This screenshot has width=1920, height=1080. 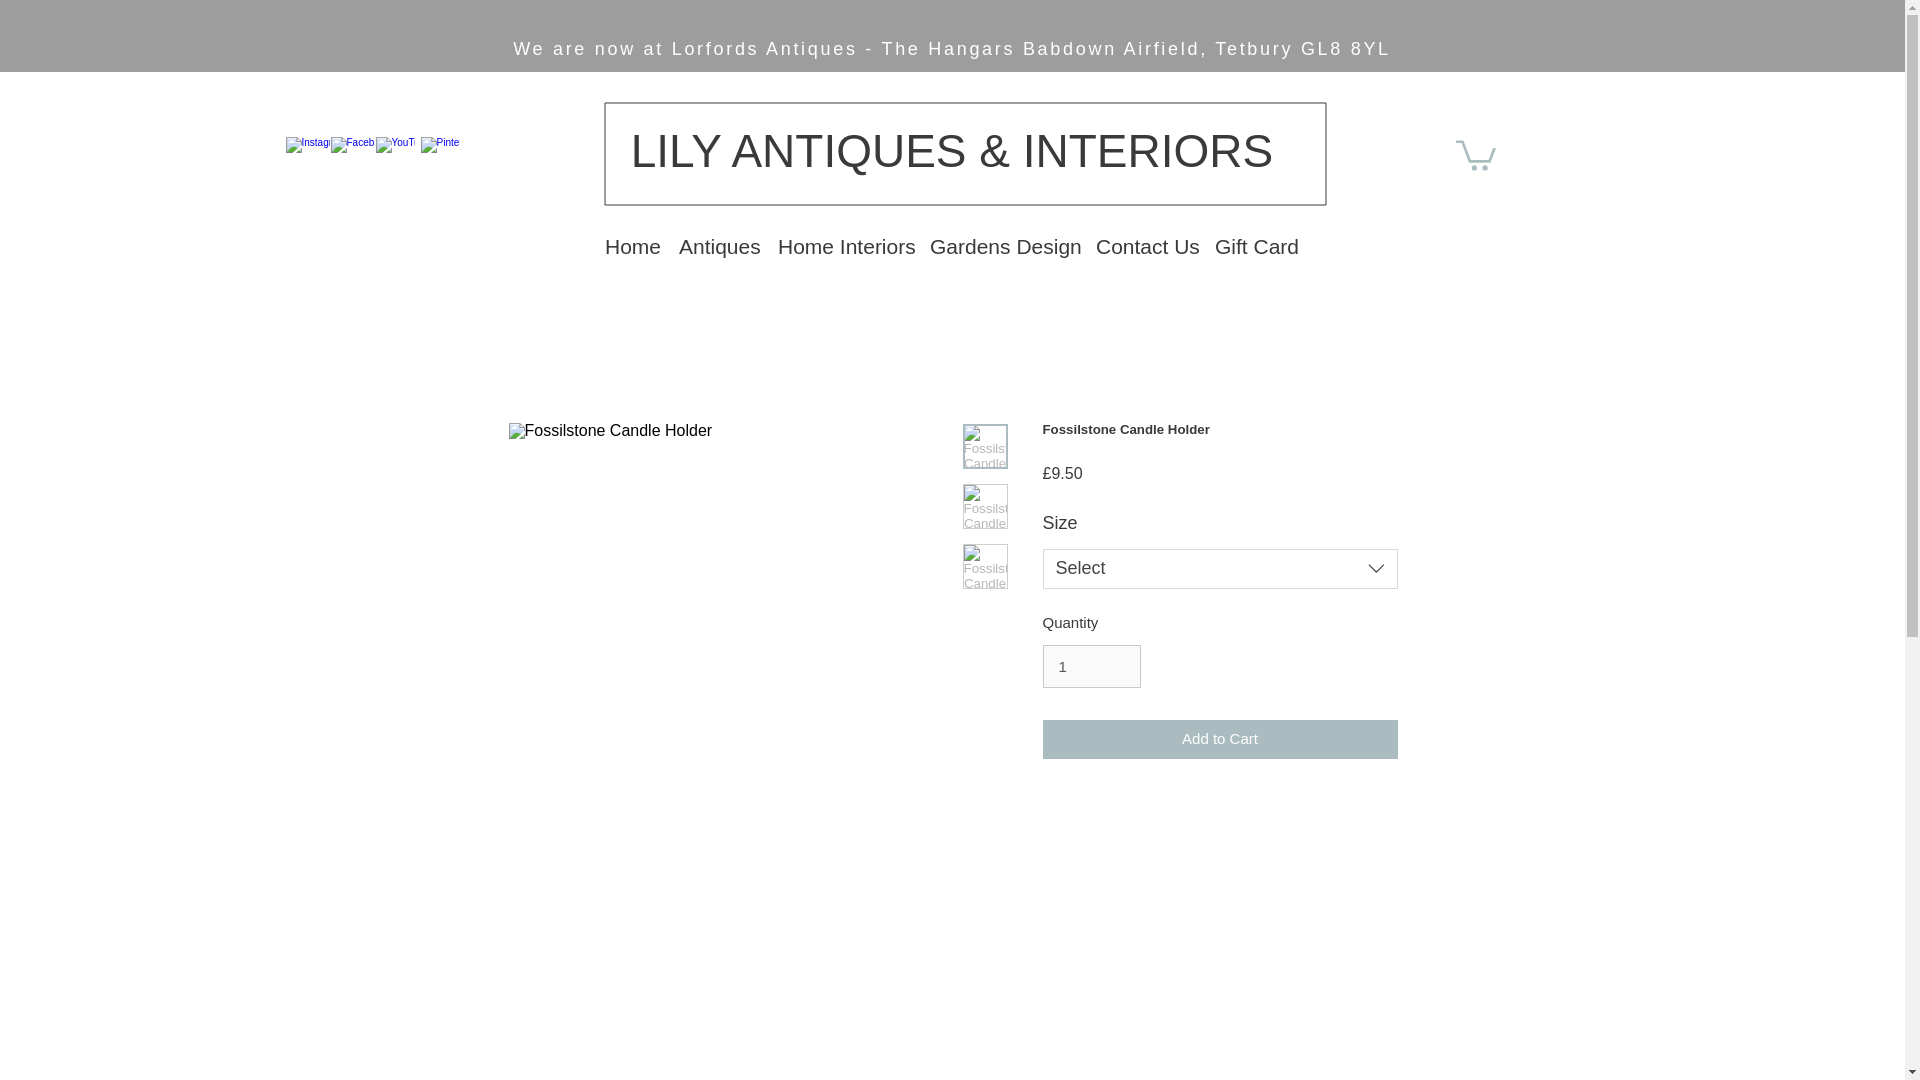 I want to click on Antiques, so click(x=718, y=242).